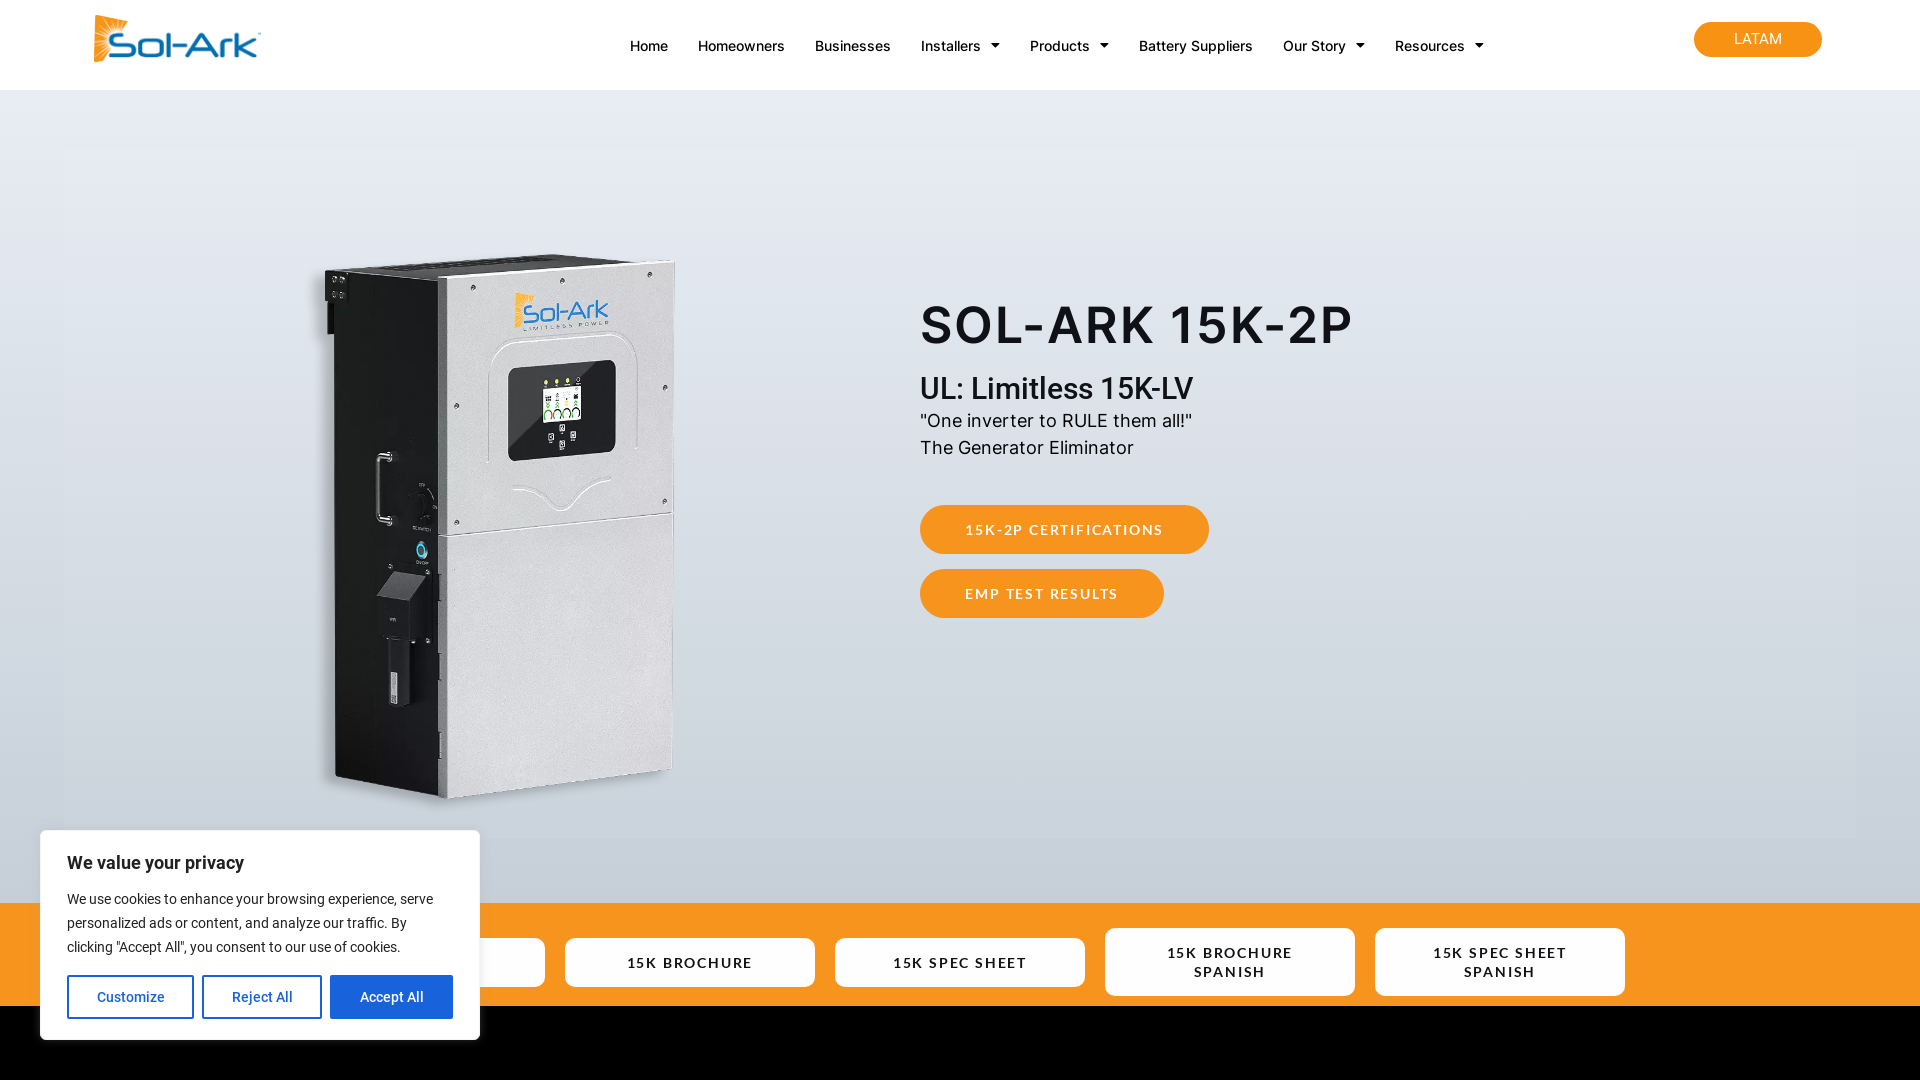 The image size is (1920, 1080). I want to click on 15K-2P CERTIFICATIONS, so click(1064, 530).